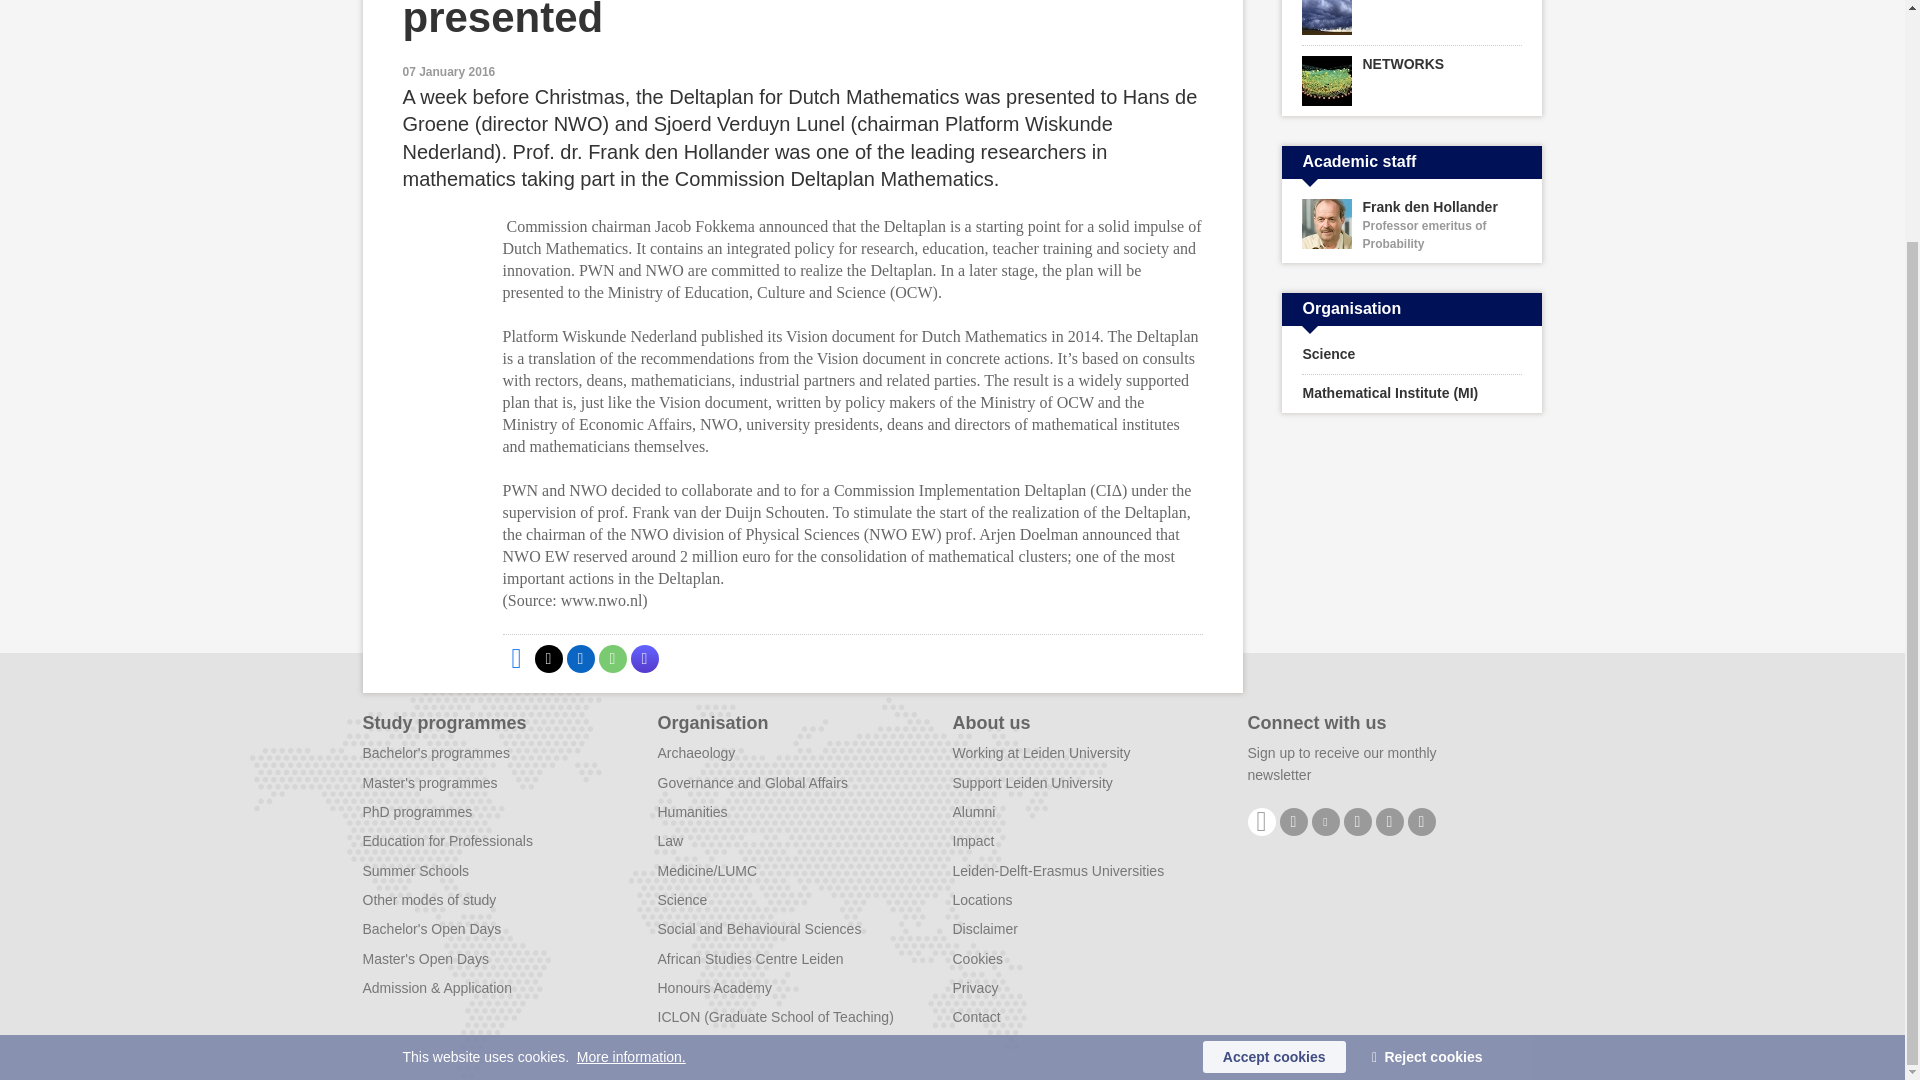 The width and height of the screenshot is (1920, 1080). Describe the element at coordinates (611, 658) in the screenshot. I see `Share by WhatsApp` at that location.